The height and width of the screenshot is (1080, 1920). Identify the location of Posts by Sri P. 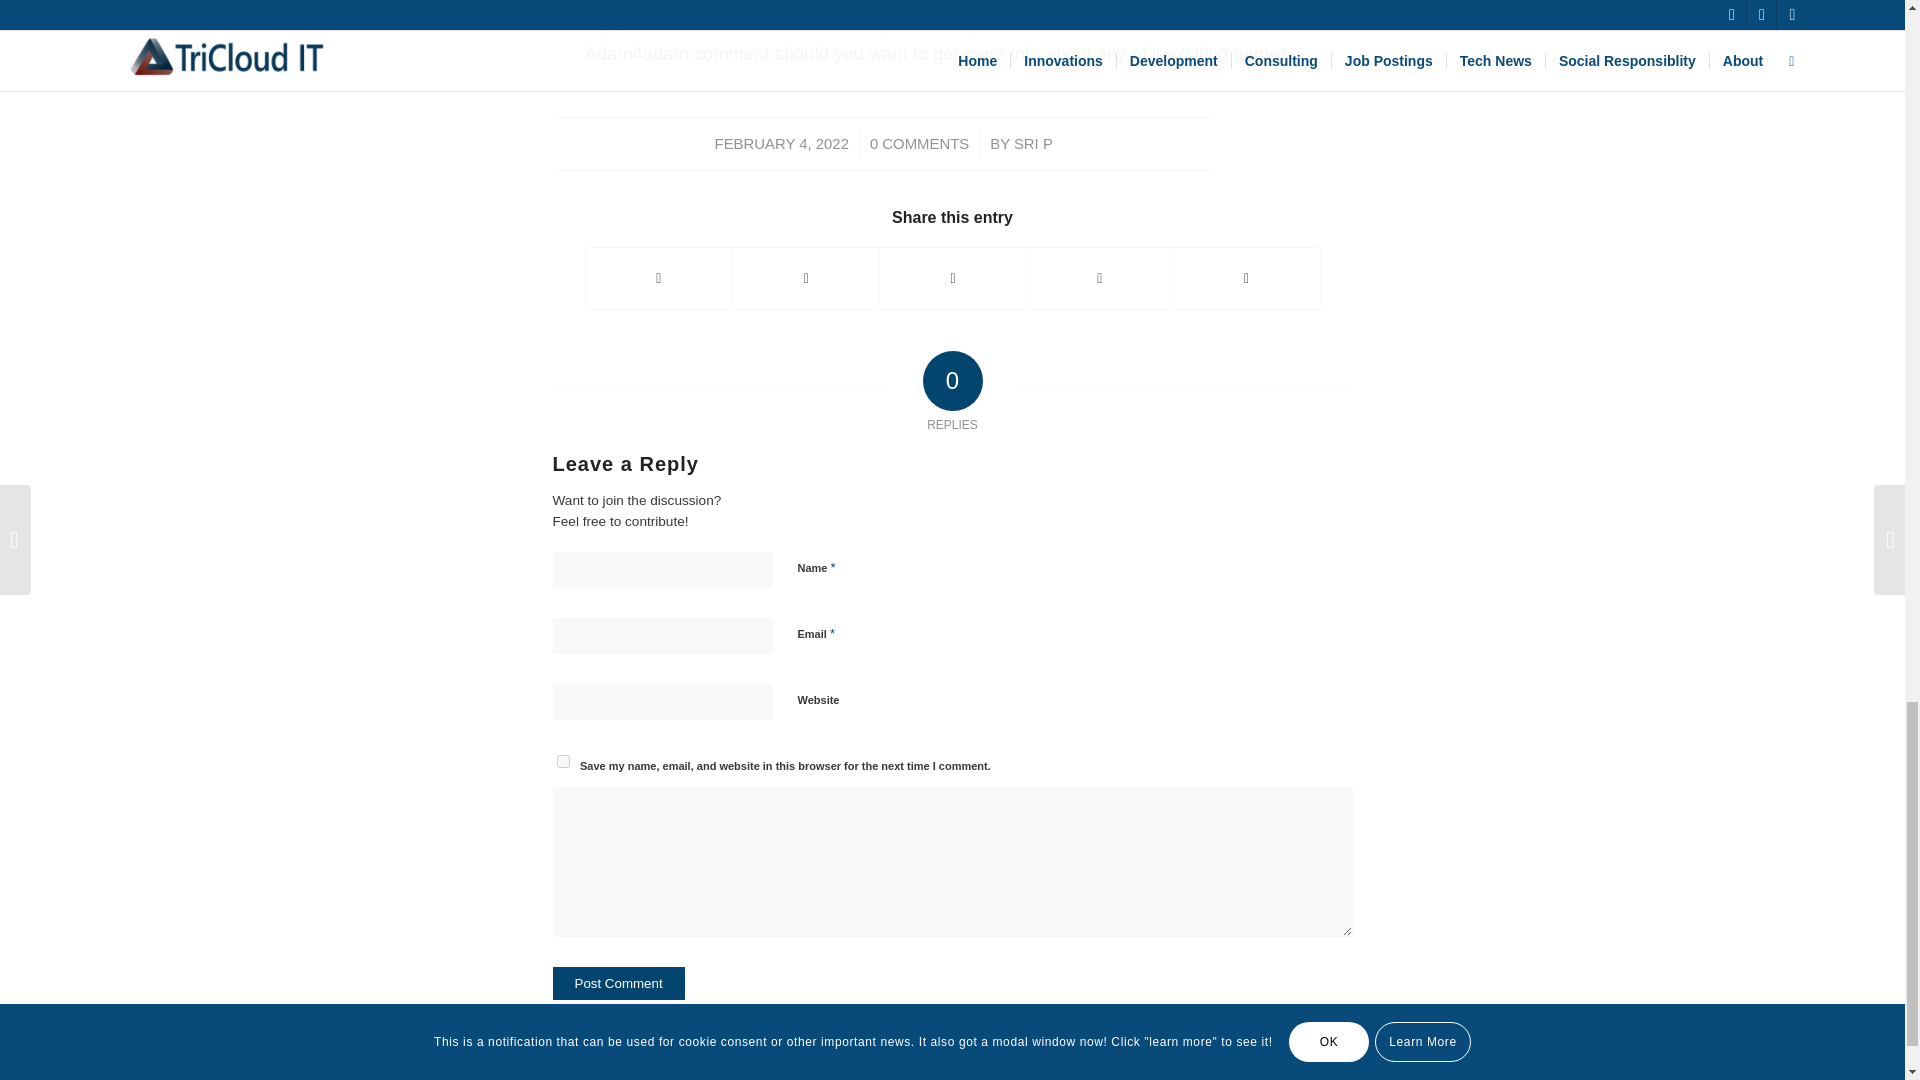
(1032, 144).